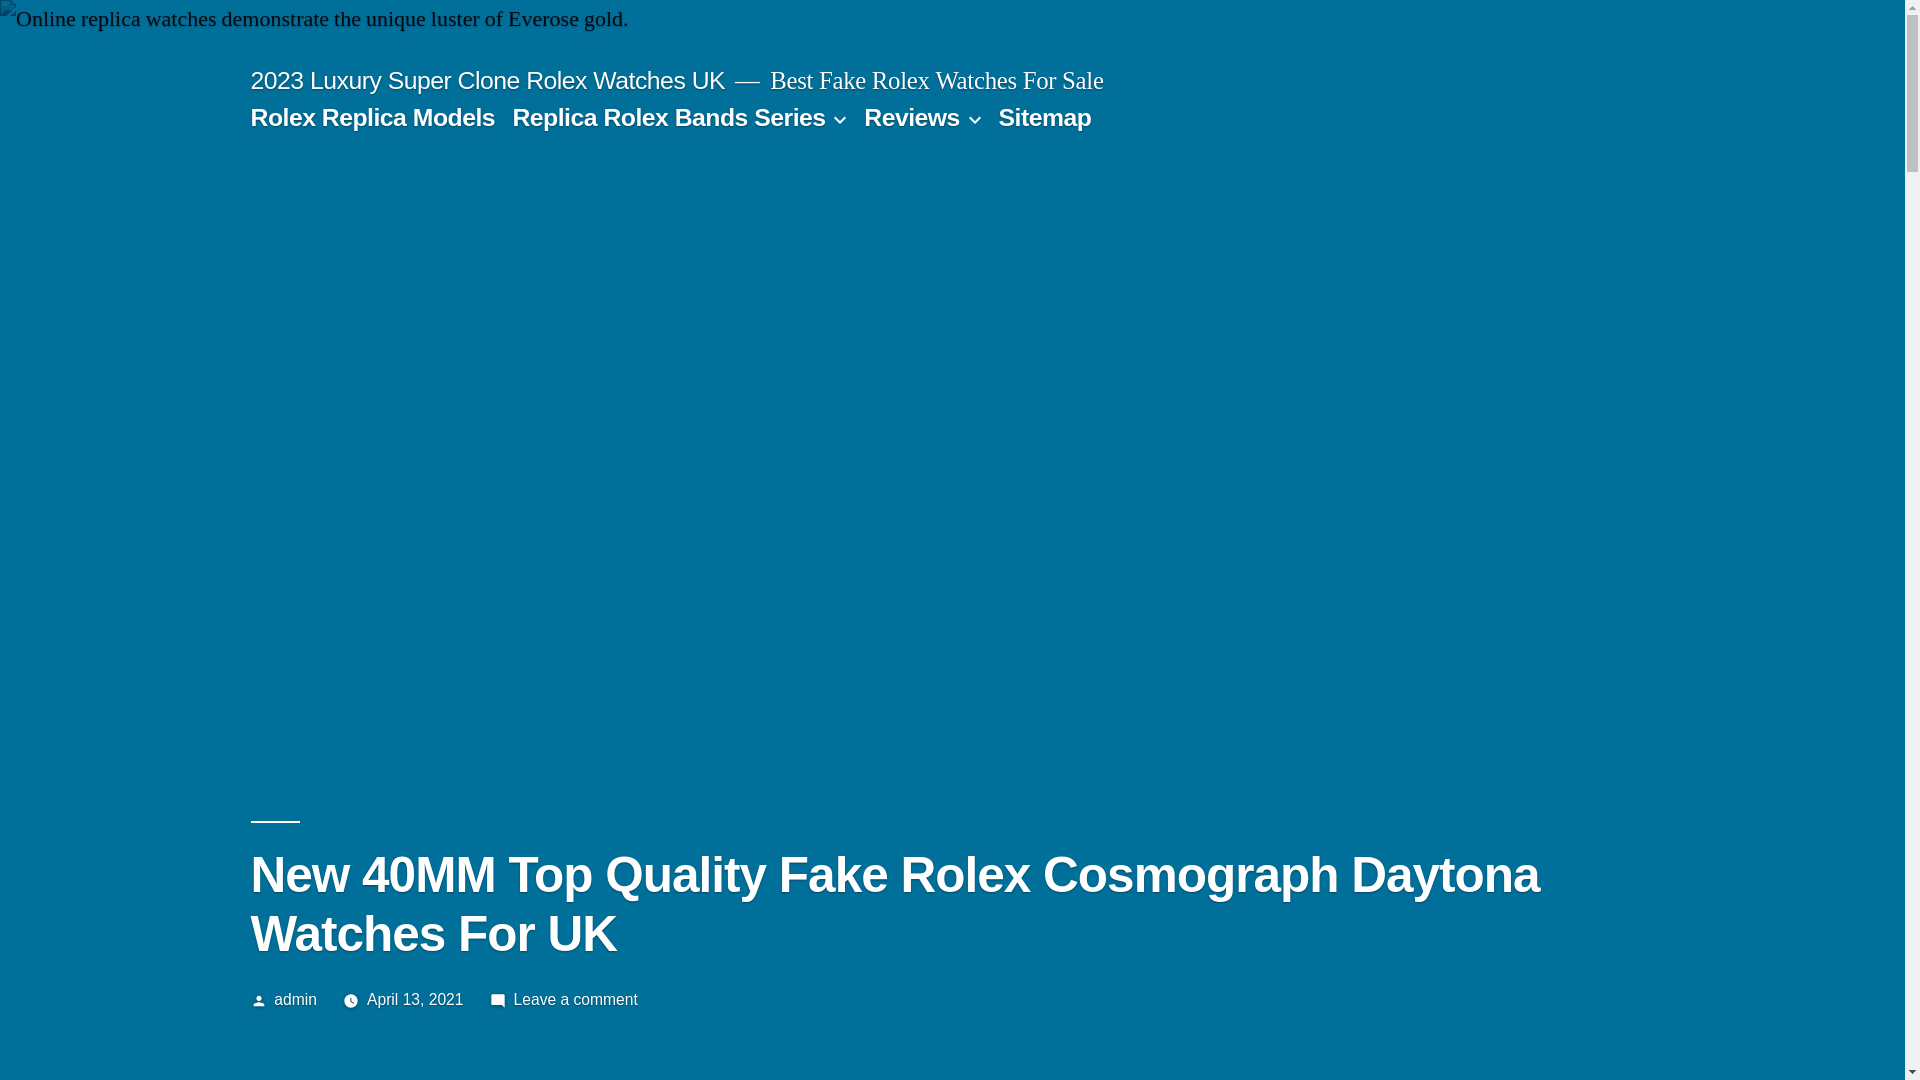  I want to click on Reviews, so click(912, 118).